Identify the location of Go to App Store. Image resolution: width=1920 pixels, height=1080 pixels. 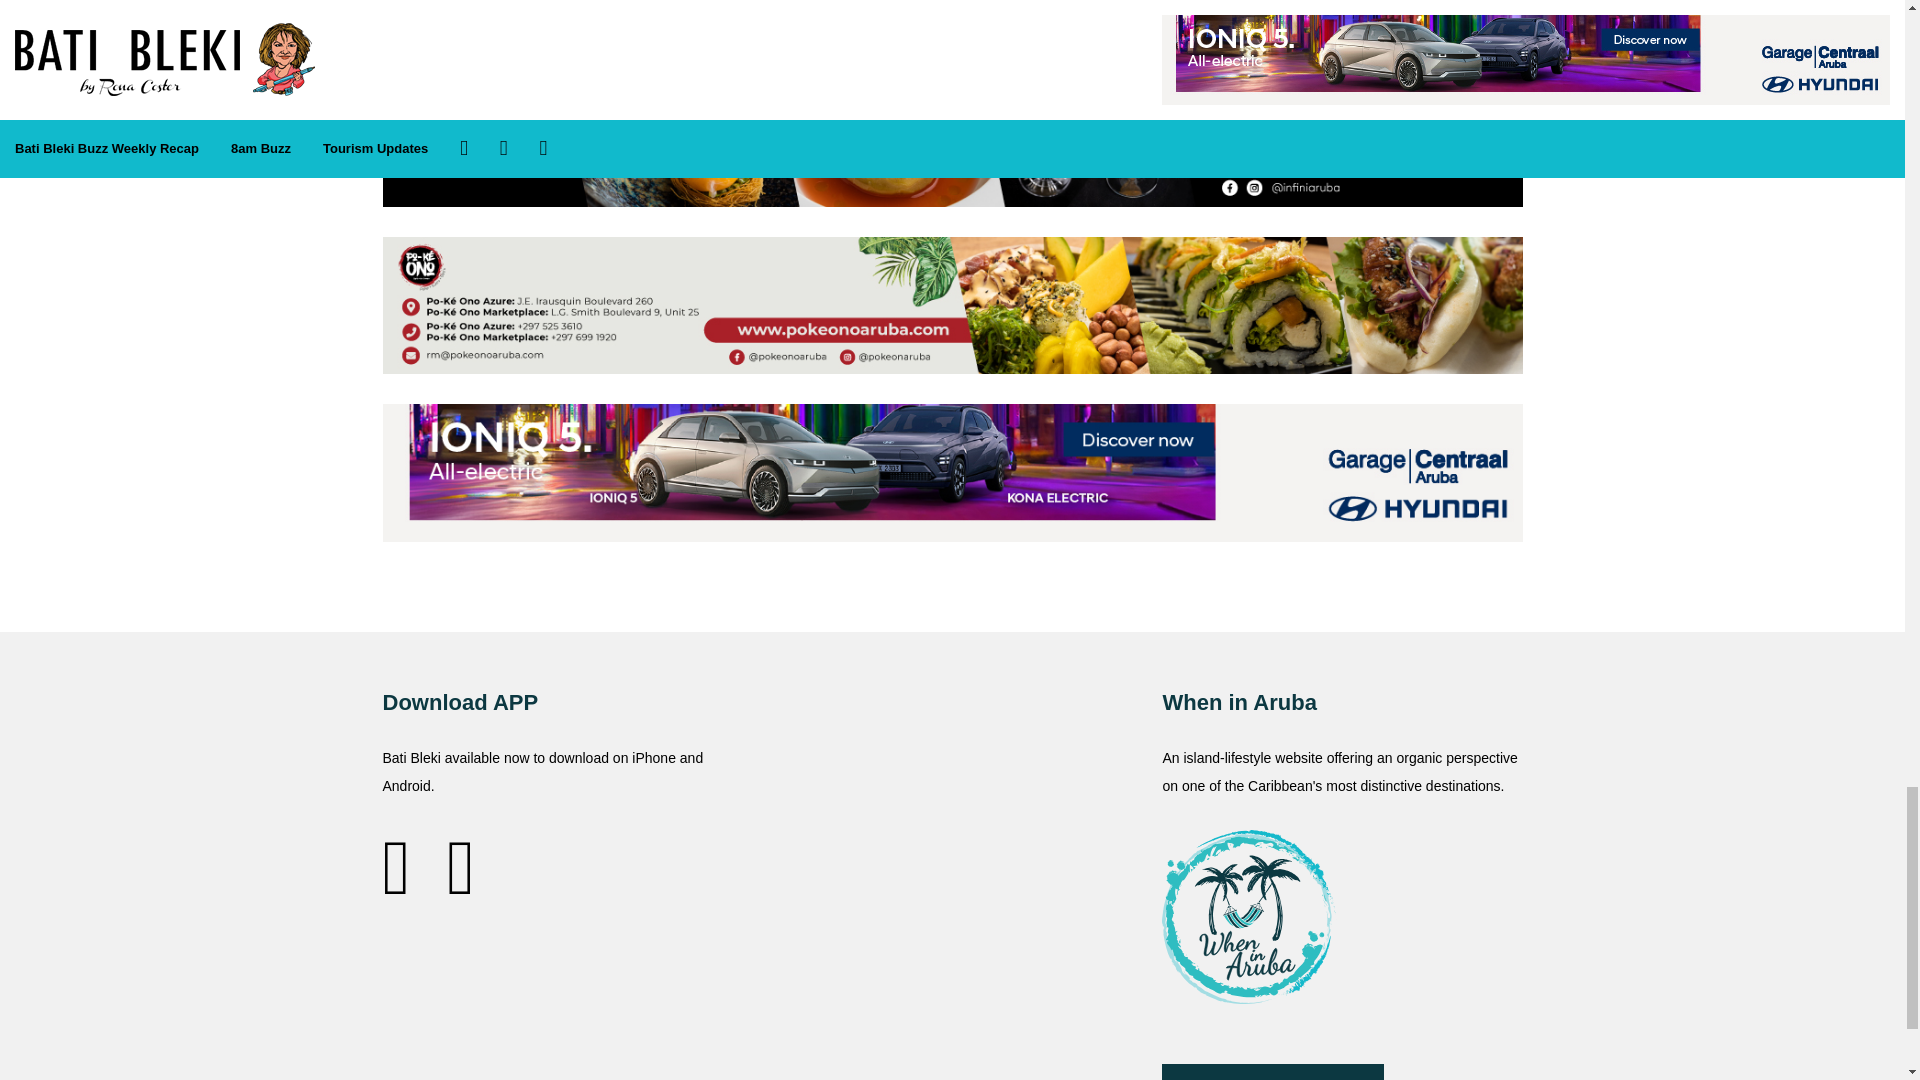
(407, 867).